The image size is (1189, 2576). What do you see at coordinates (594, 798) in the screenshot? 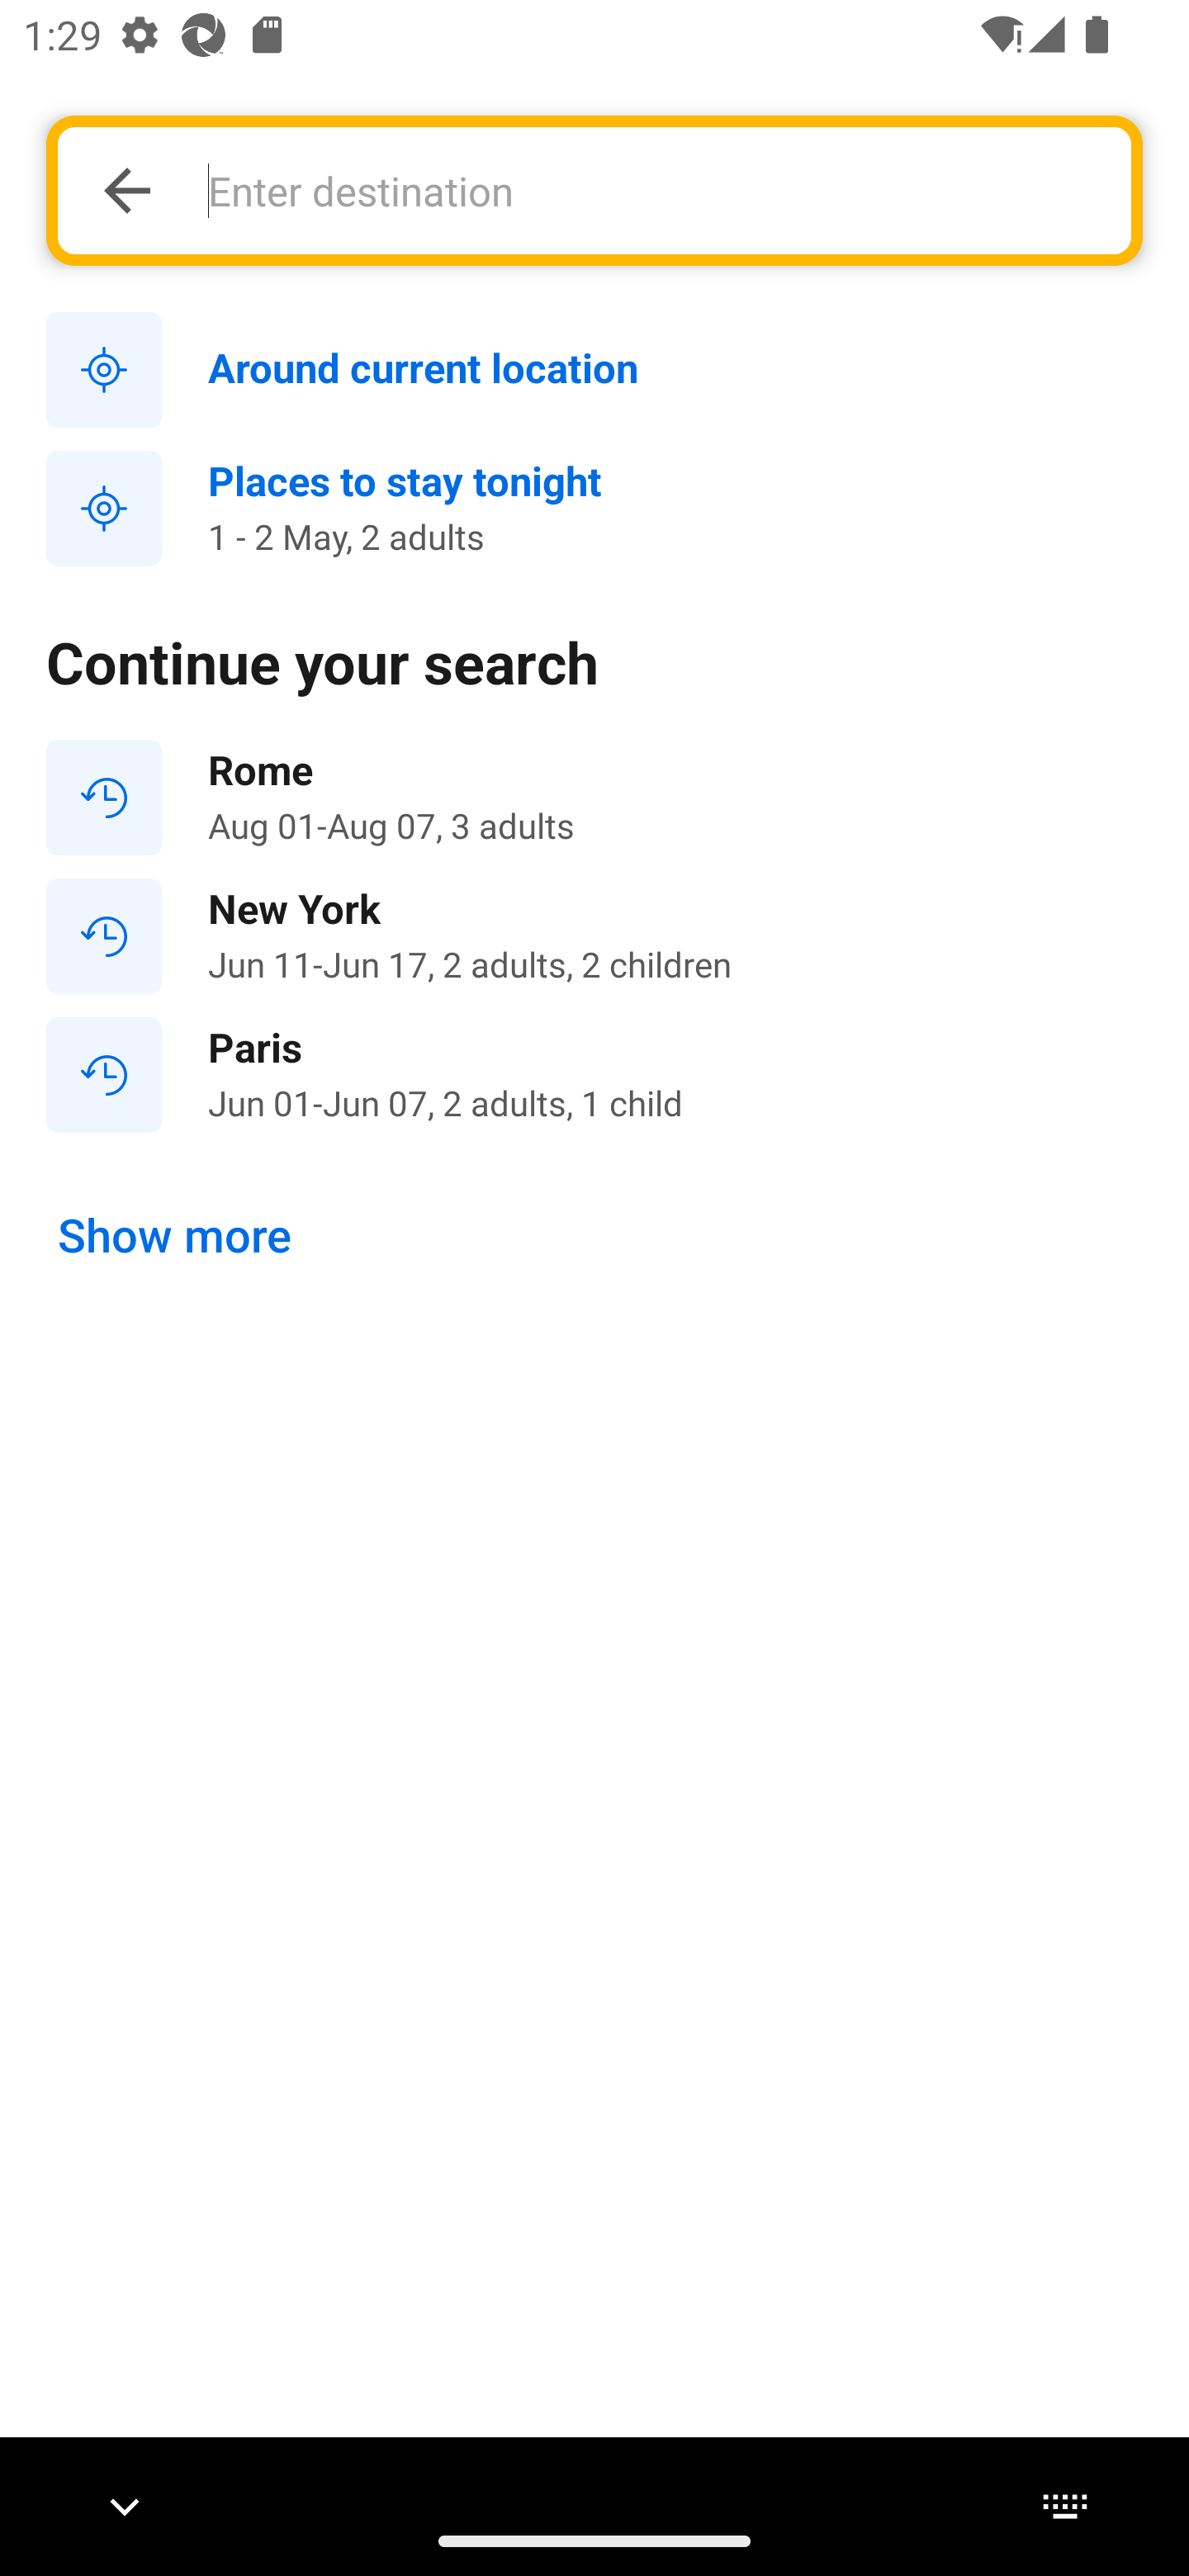
I see `Rome Aug 01-Aug 07, 3 adults ` at bounding box center [594, 798].